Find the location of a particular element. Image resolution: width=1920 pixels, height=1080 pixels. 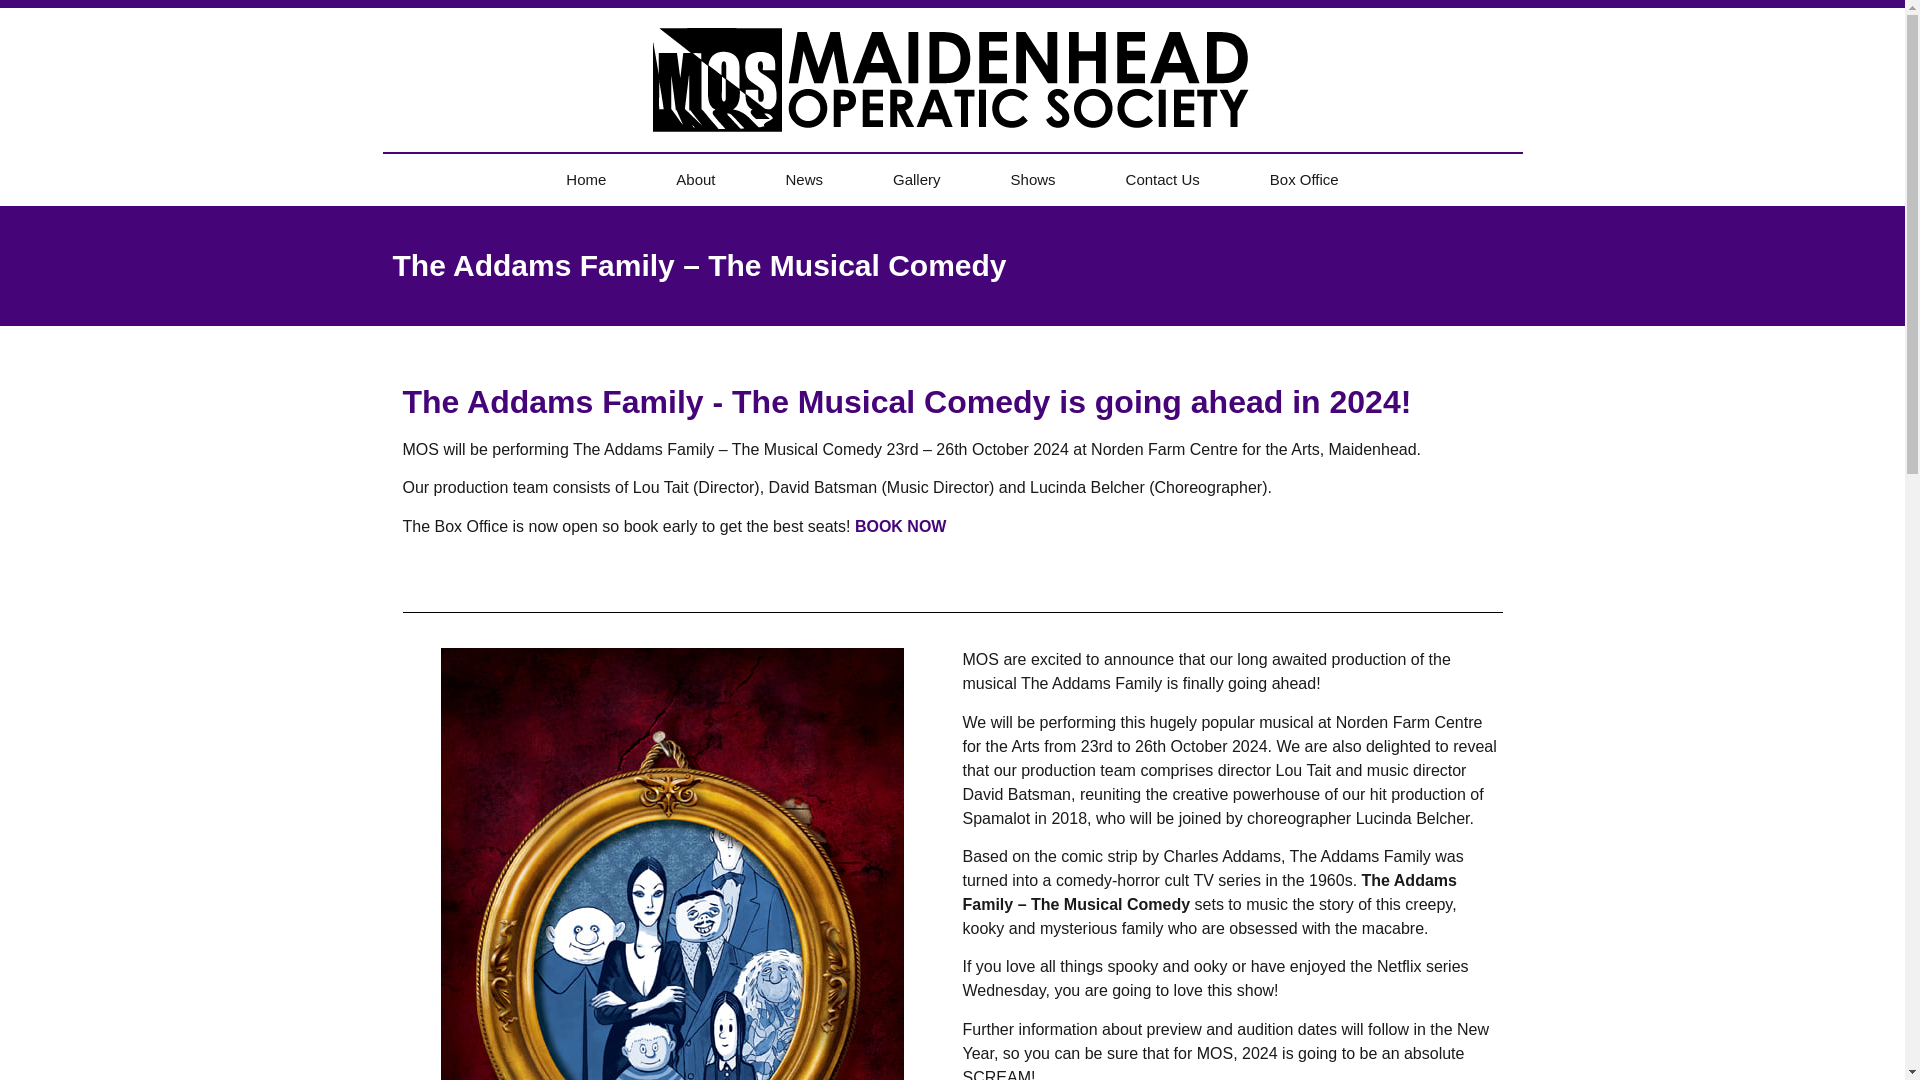

About is located at coordinates (696, 180).